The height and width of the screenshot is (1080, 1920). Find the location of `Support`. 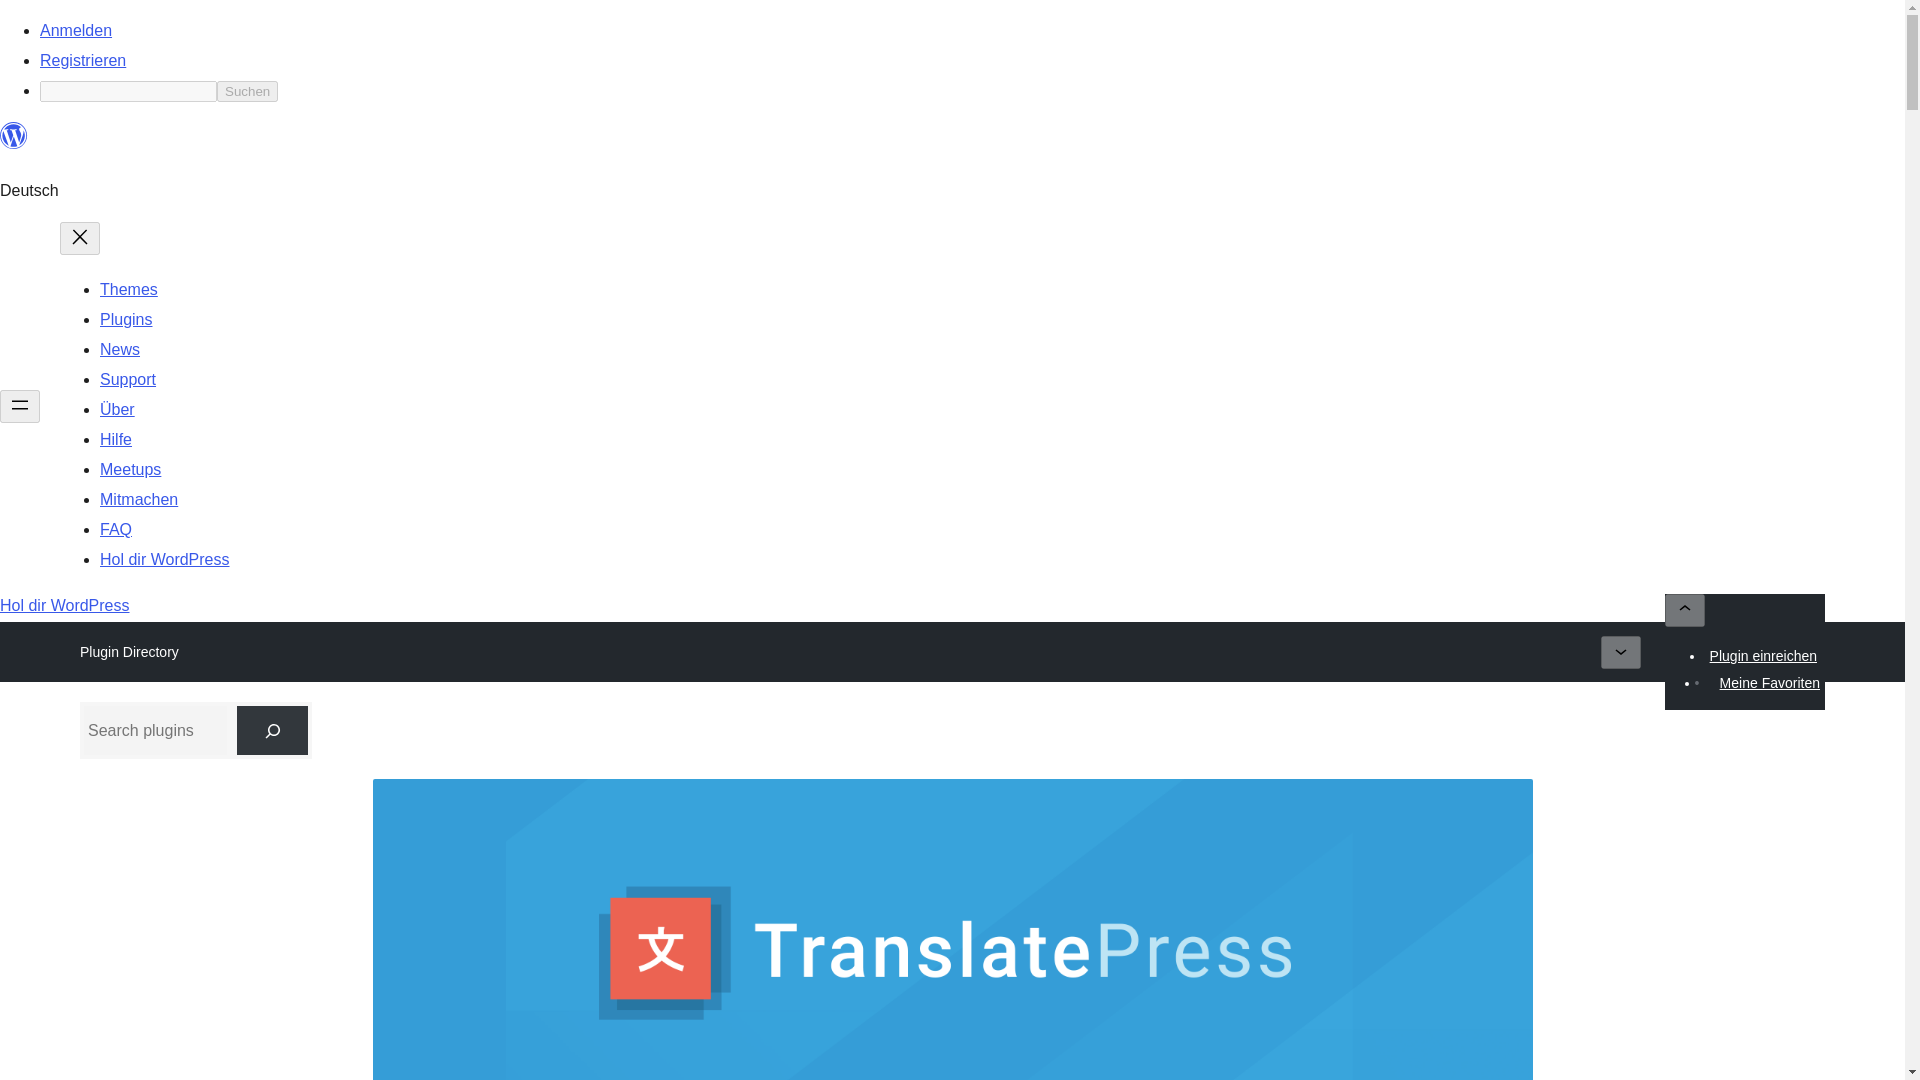

Support is located at coordinates (127, 379).